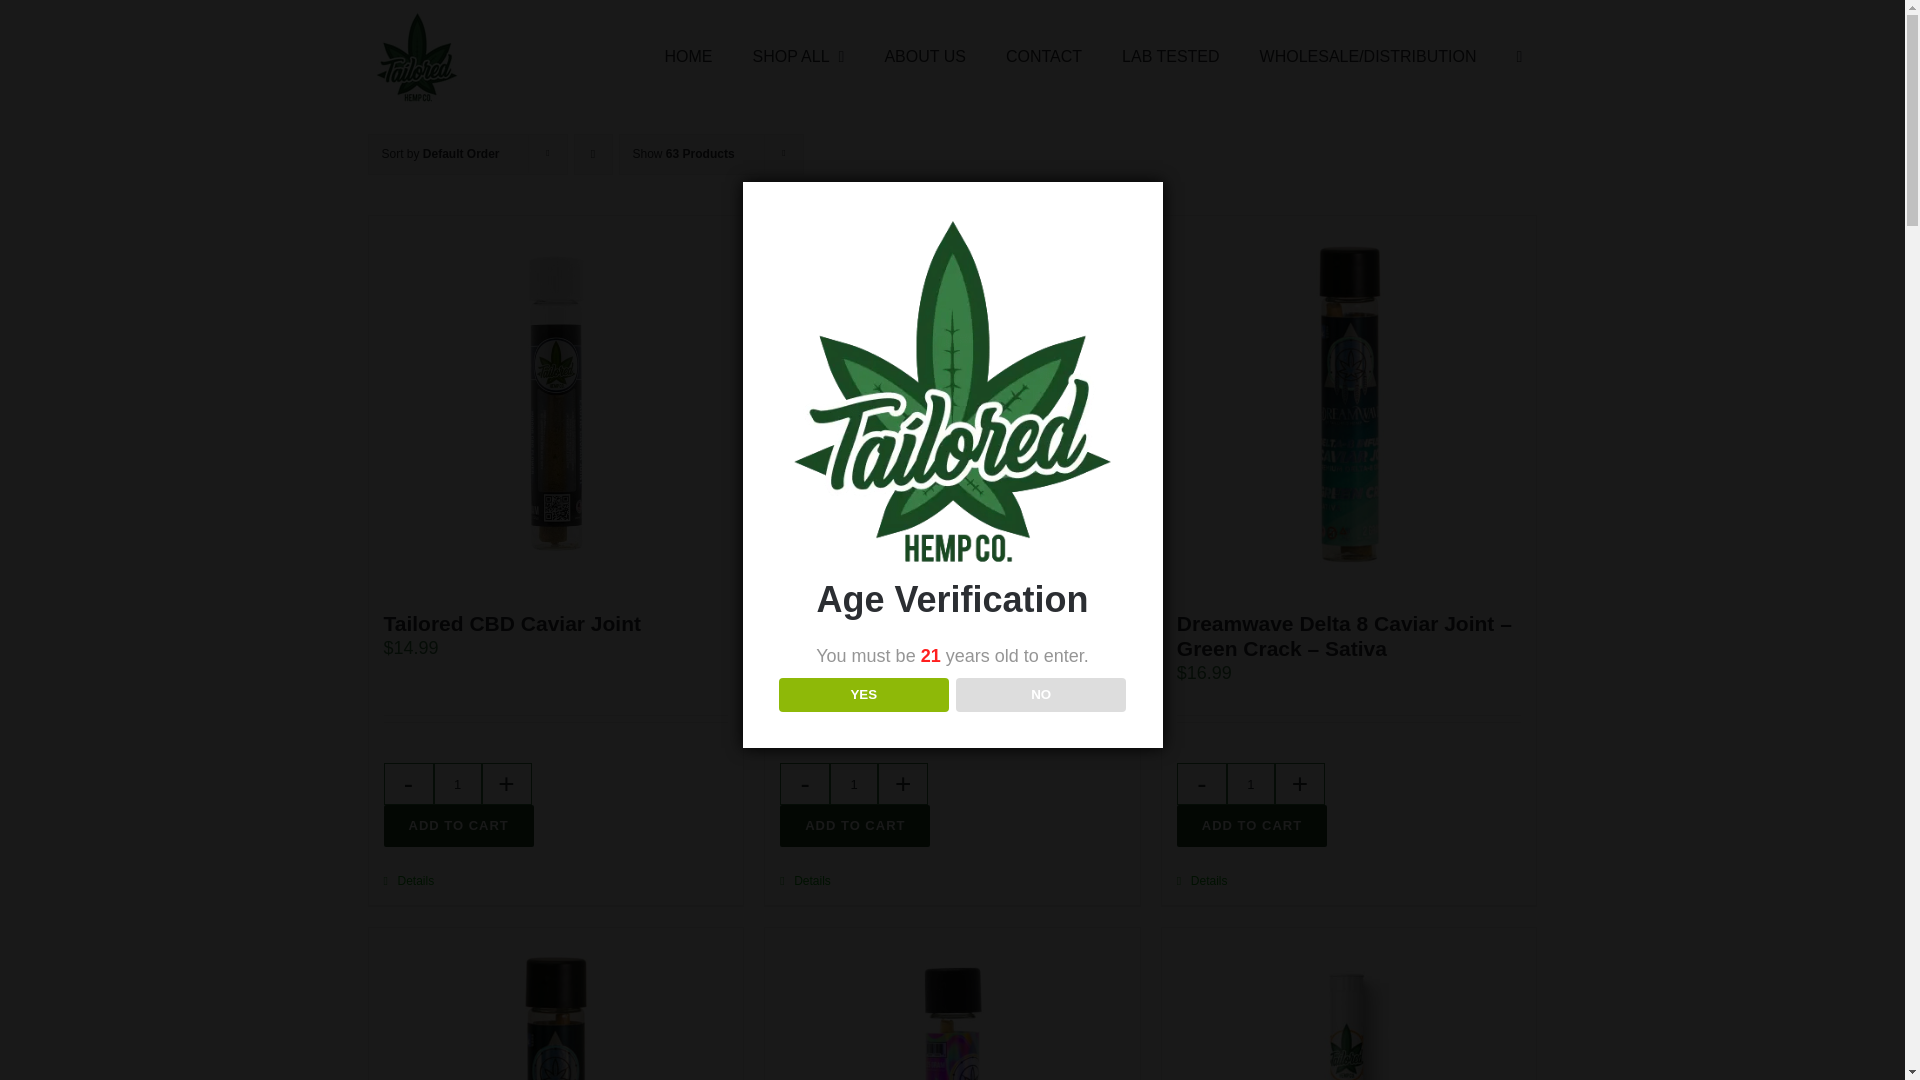 The image size is (1920, 1080). What do you see at coordinates (688, 57) in the screenshot?
I see `Fort Lauderdale CBD Store` at bounding box center [688, 57].